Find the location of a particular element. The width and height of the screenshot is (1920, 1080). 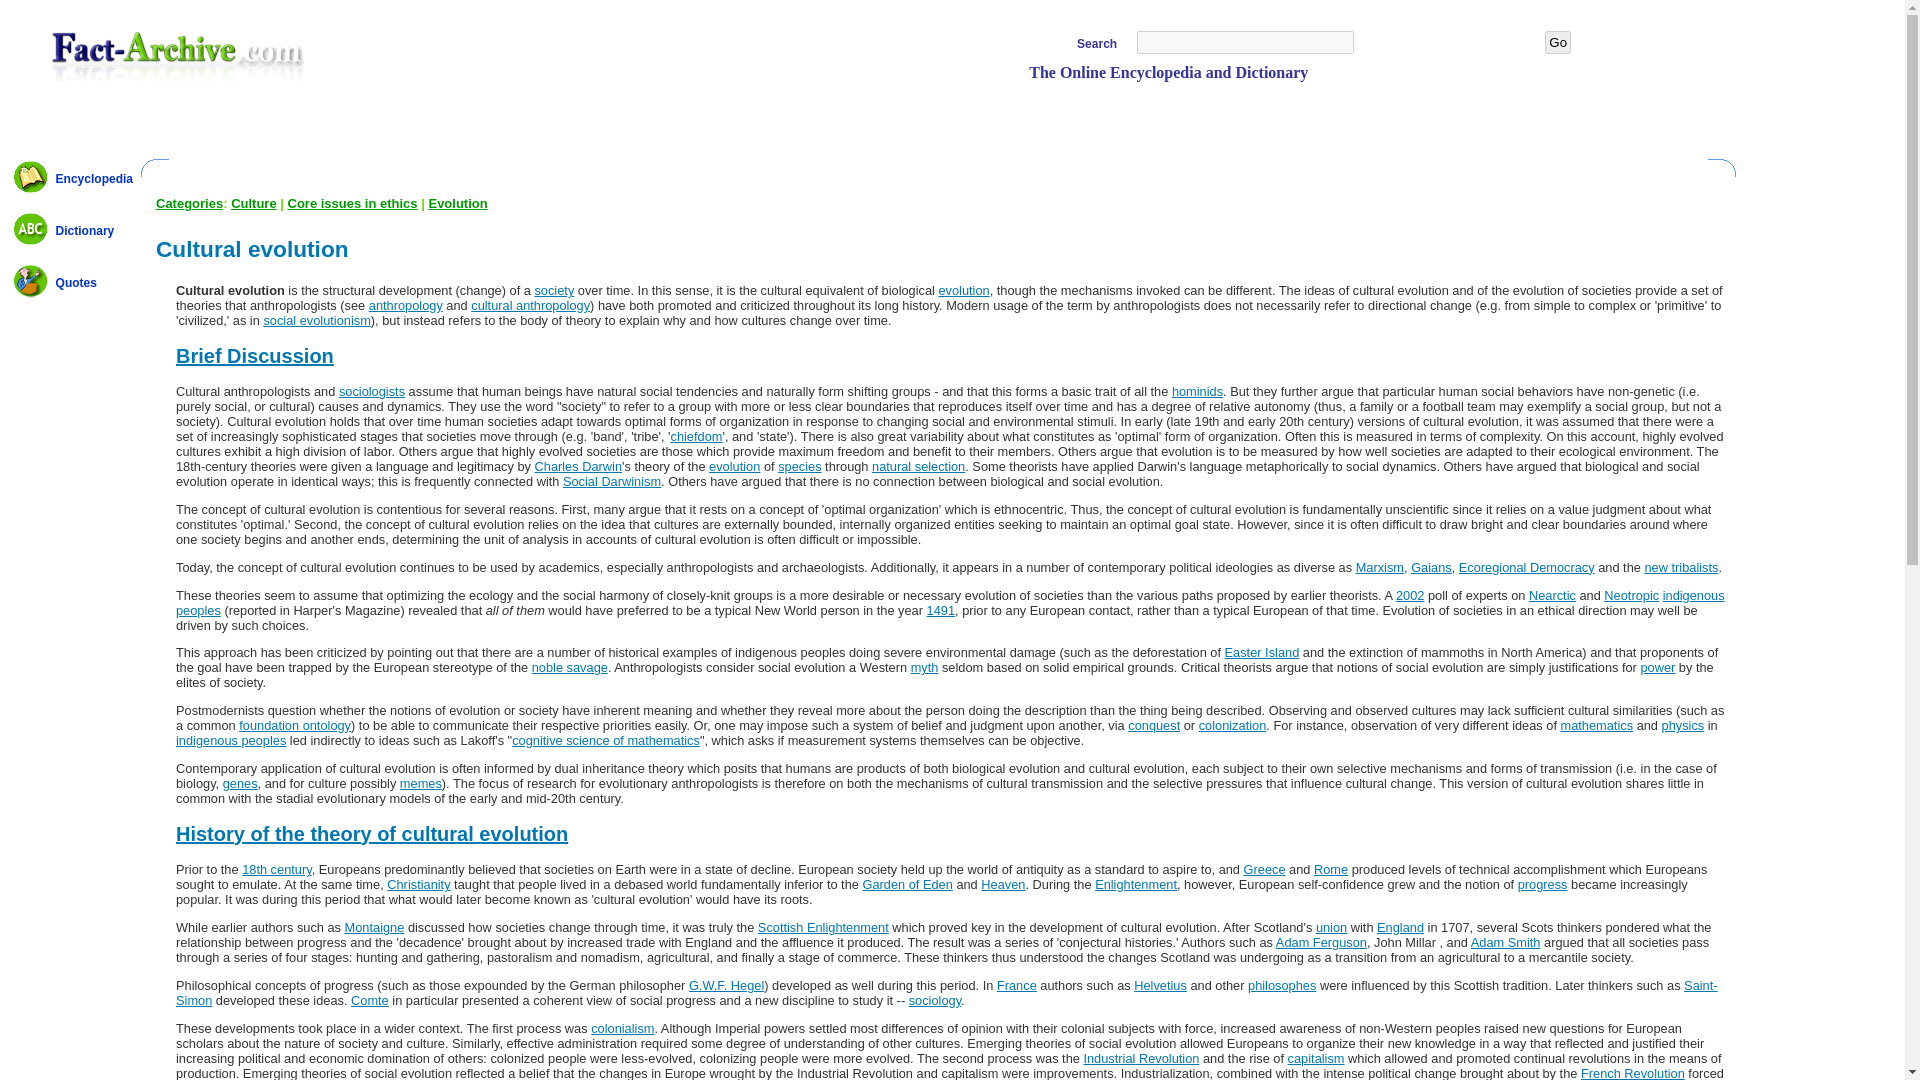

Ecoregional Democracy is located at coordinates (1527, 567).